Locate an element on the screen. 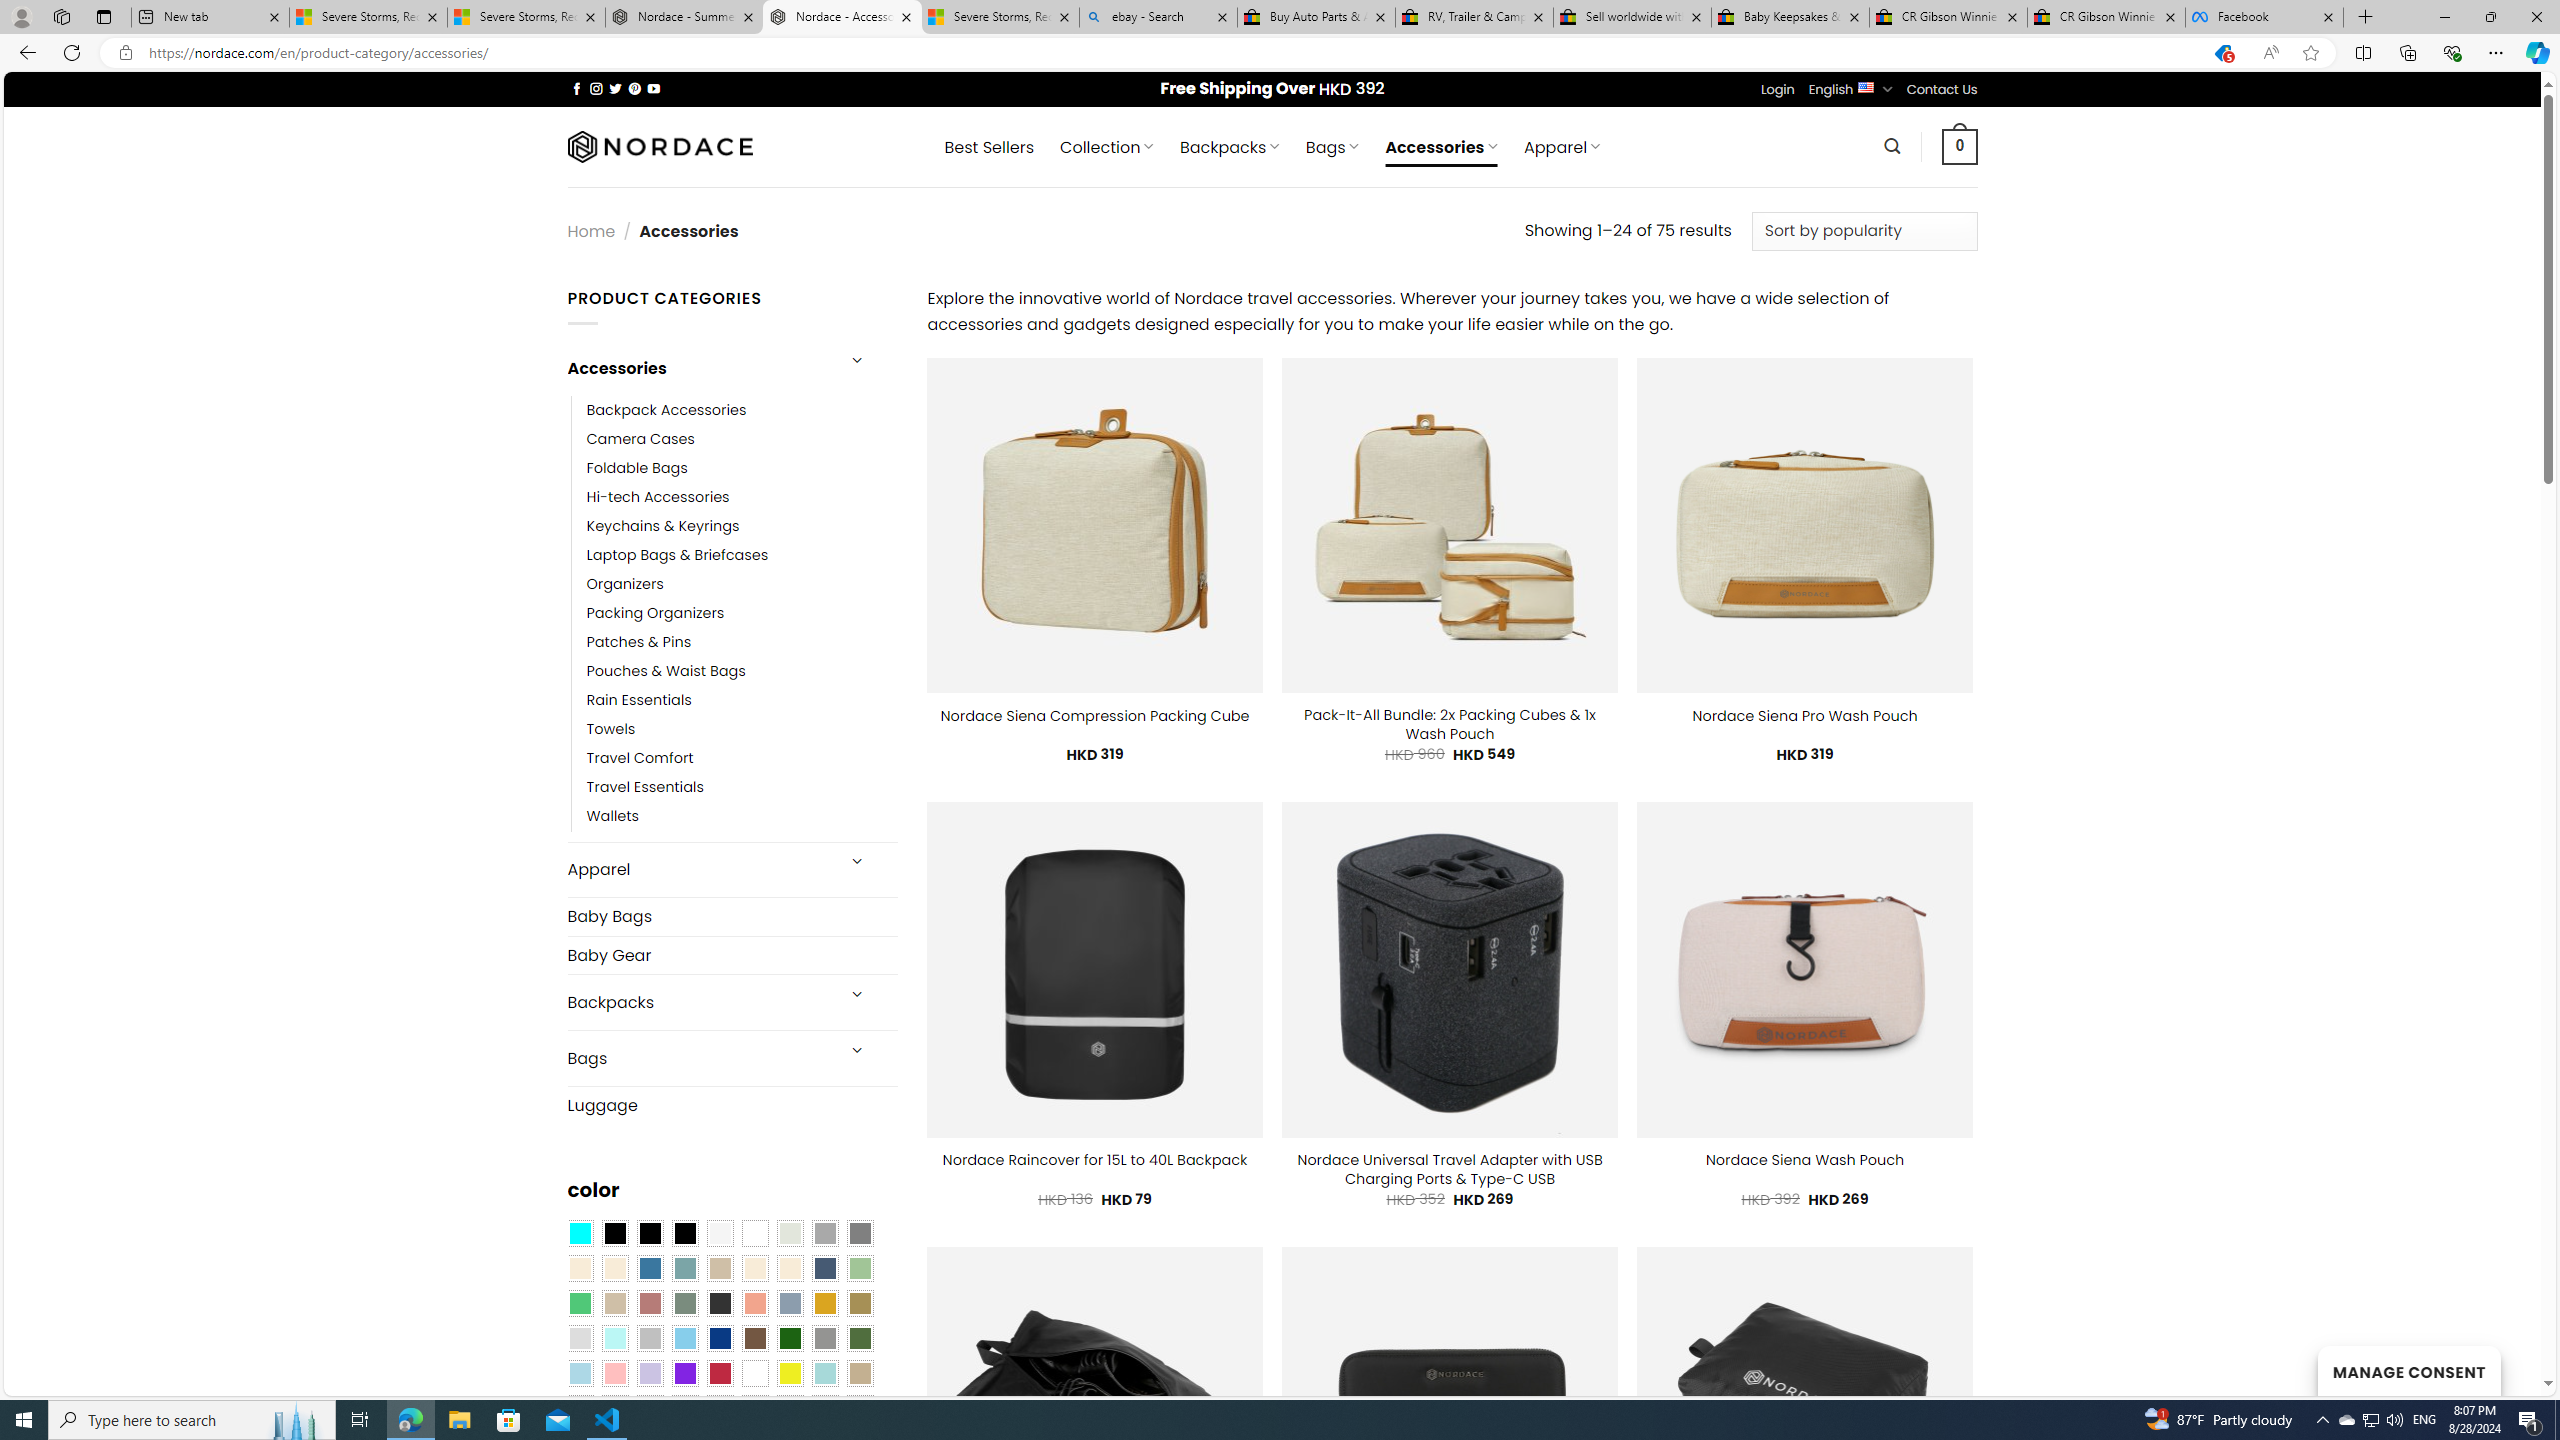  Organizers is located at coordinates (624, 585).